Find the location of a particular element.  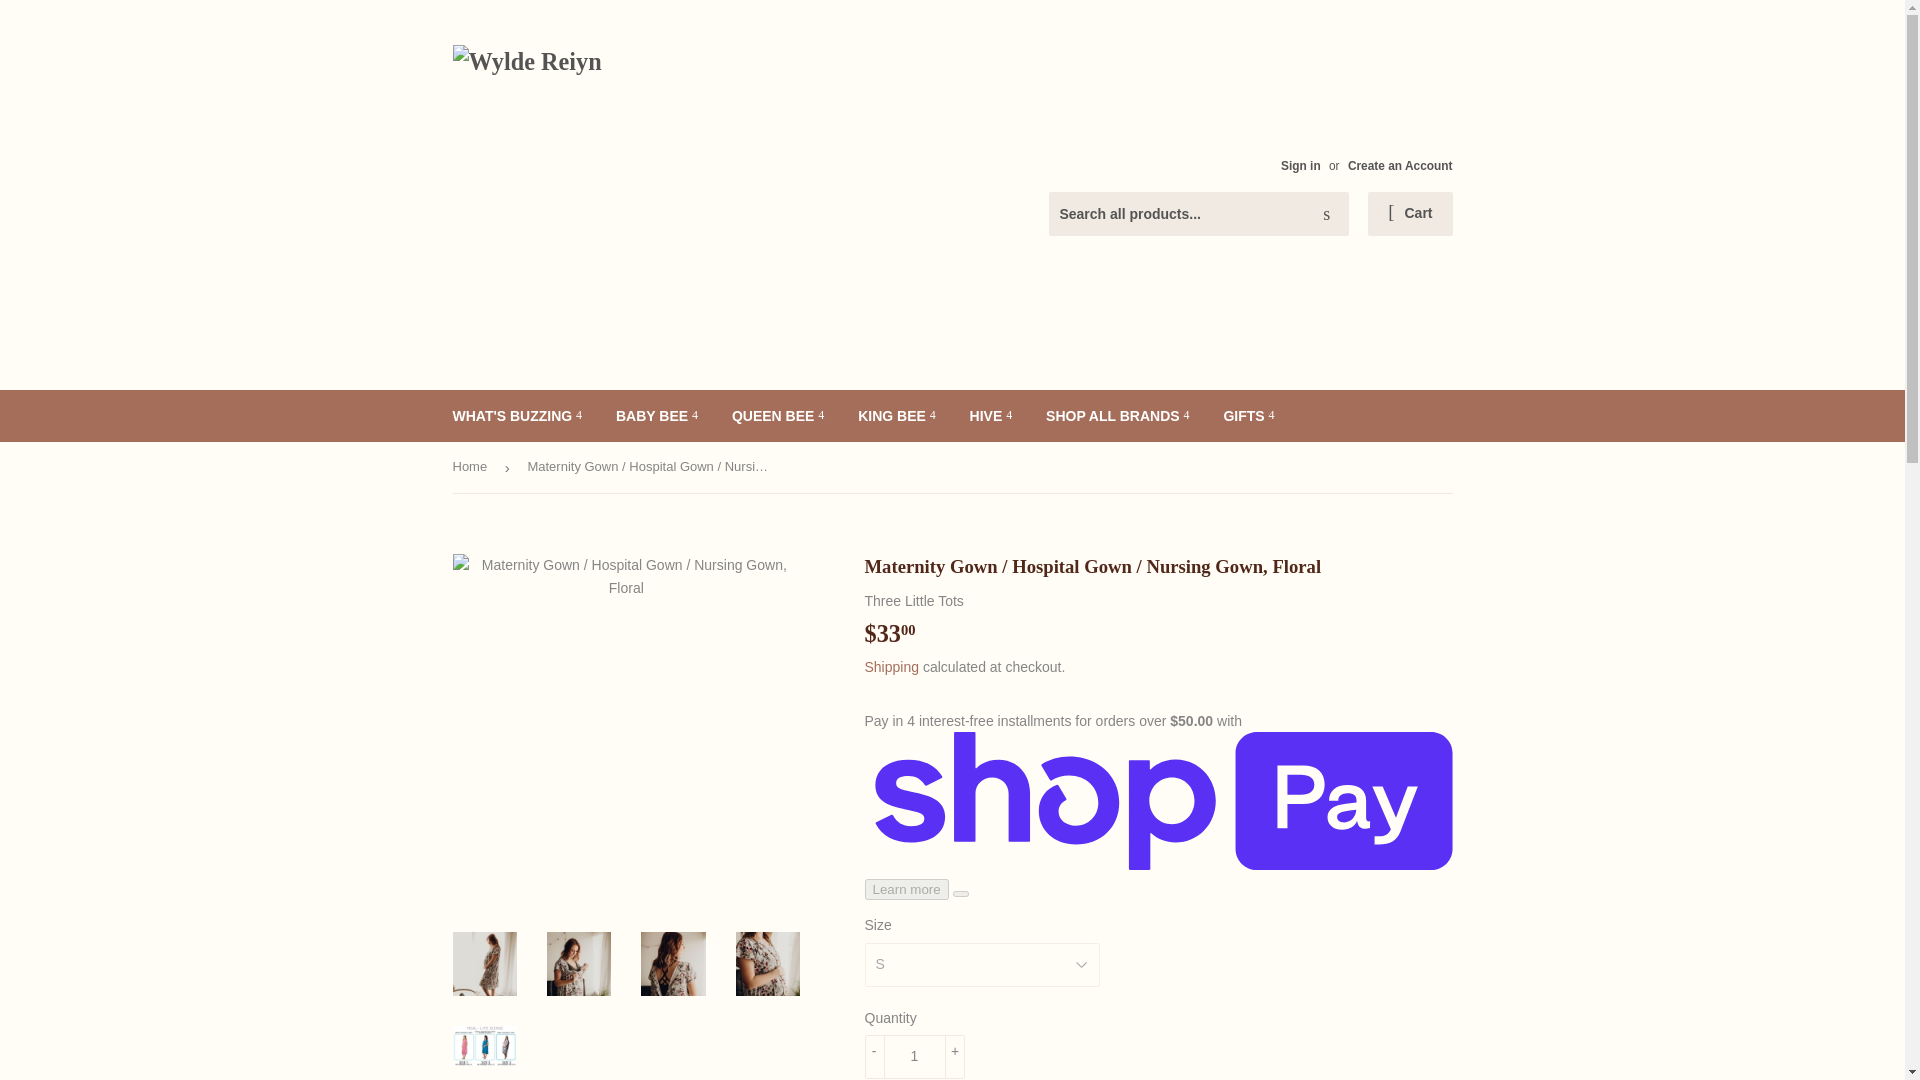

1 is located at coordinates (914, 1056).